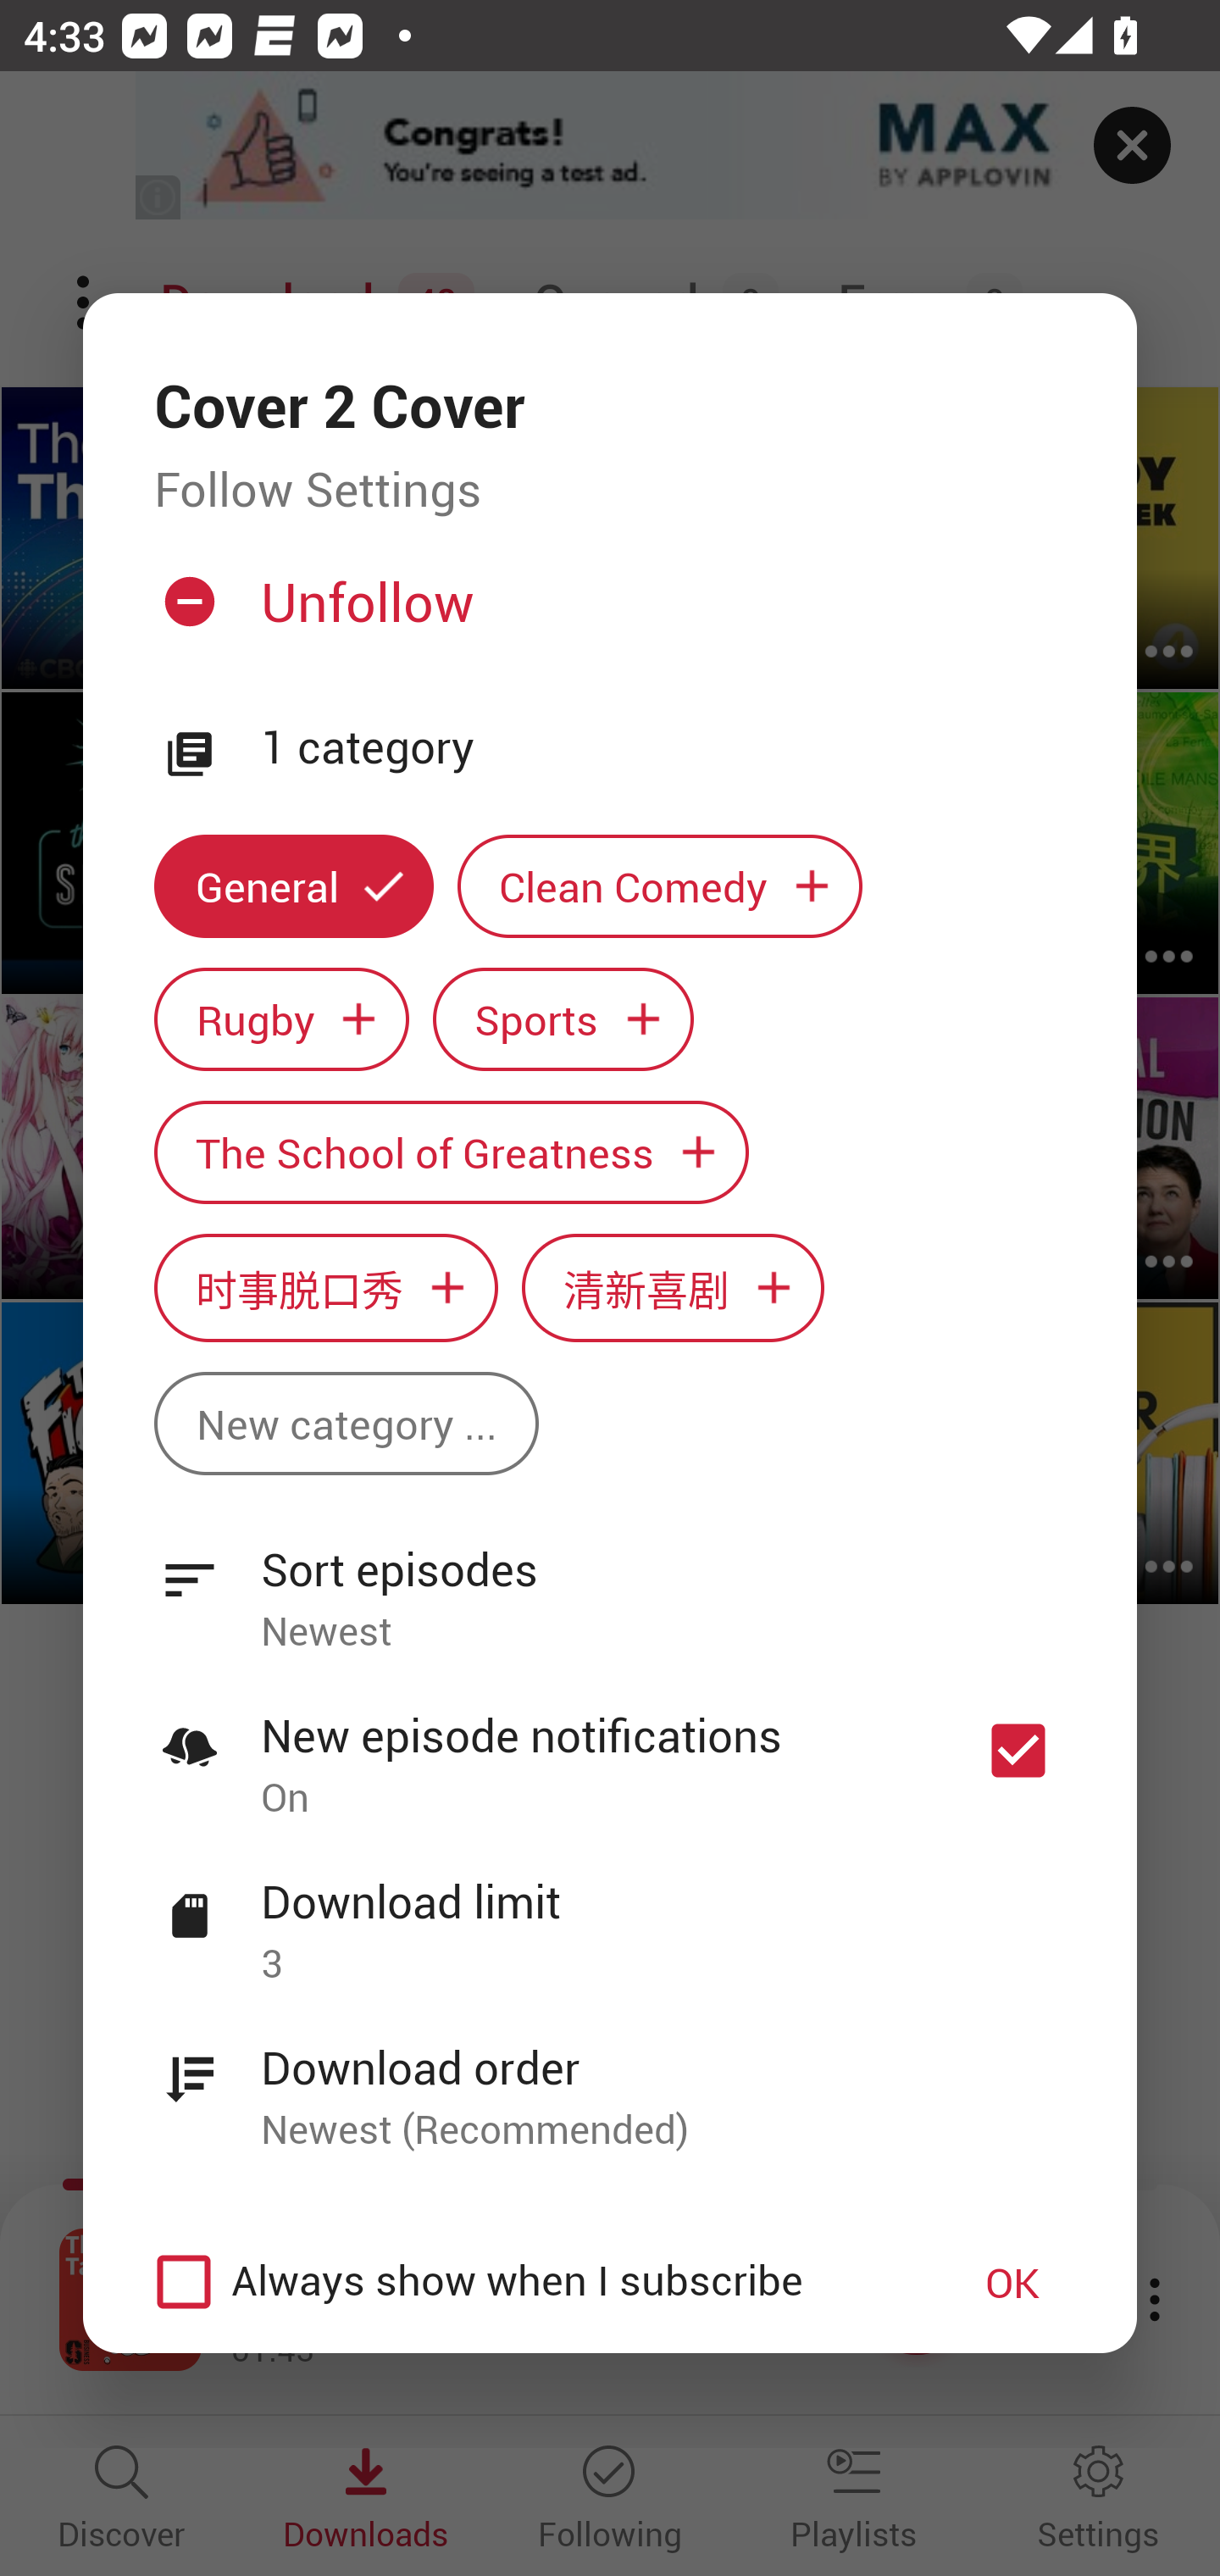 This screenshot has height=2576, width=1220. Describe the element at coordinates (563, 1020) in the screenshot. I see `Sports` at that location.